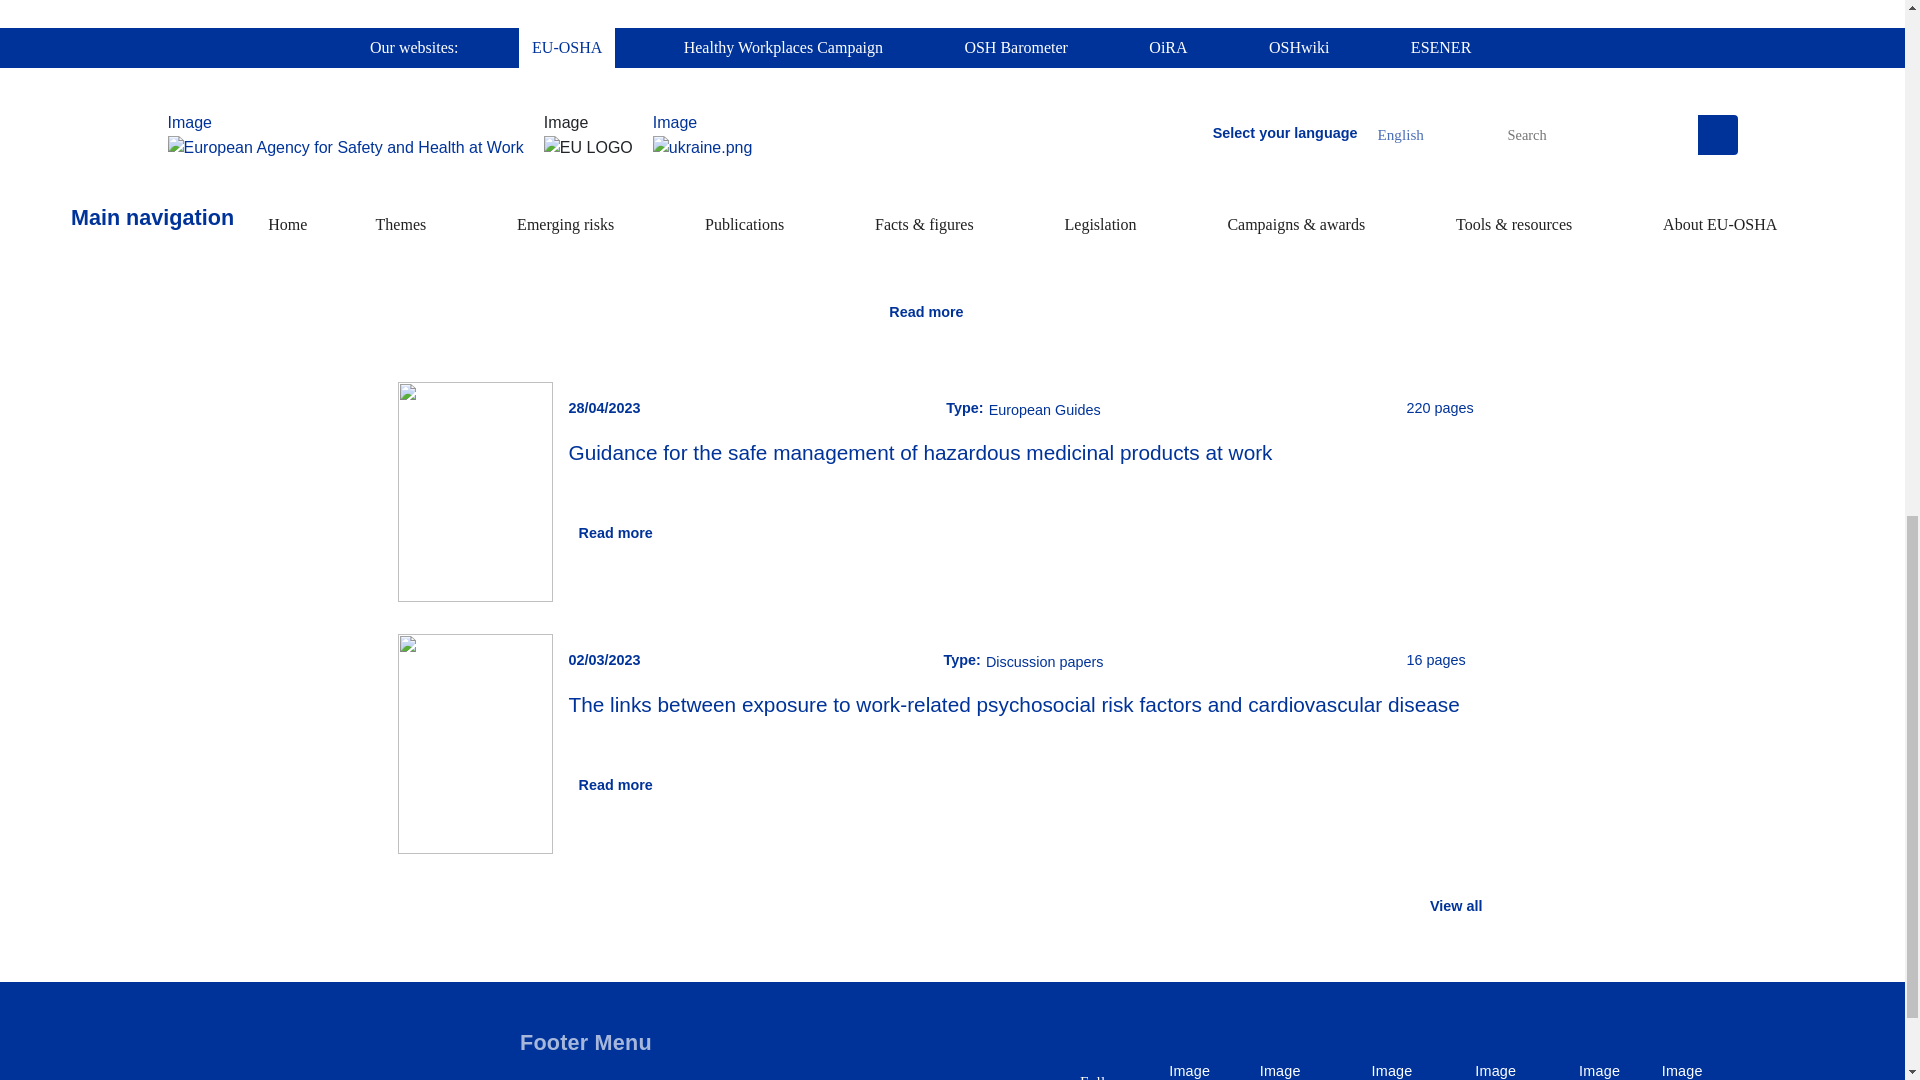 Image resolution: width=1920 pixels, height=1080 pixels. Describe the element at coordinates (1505, 1068) in the screenshot. I see `YouTube` at that location.